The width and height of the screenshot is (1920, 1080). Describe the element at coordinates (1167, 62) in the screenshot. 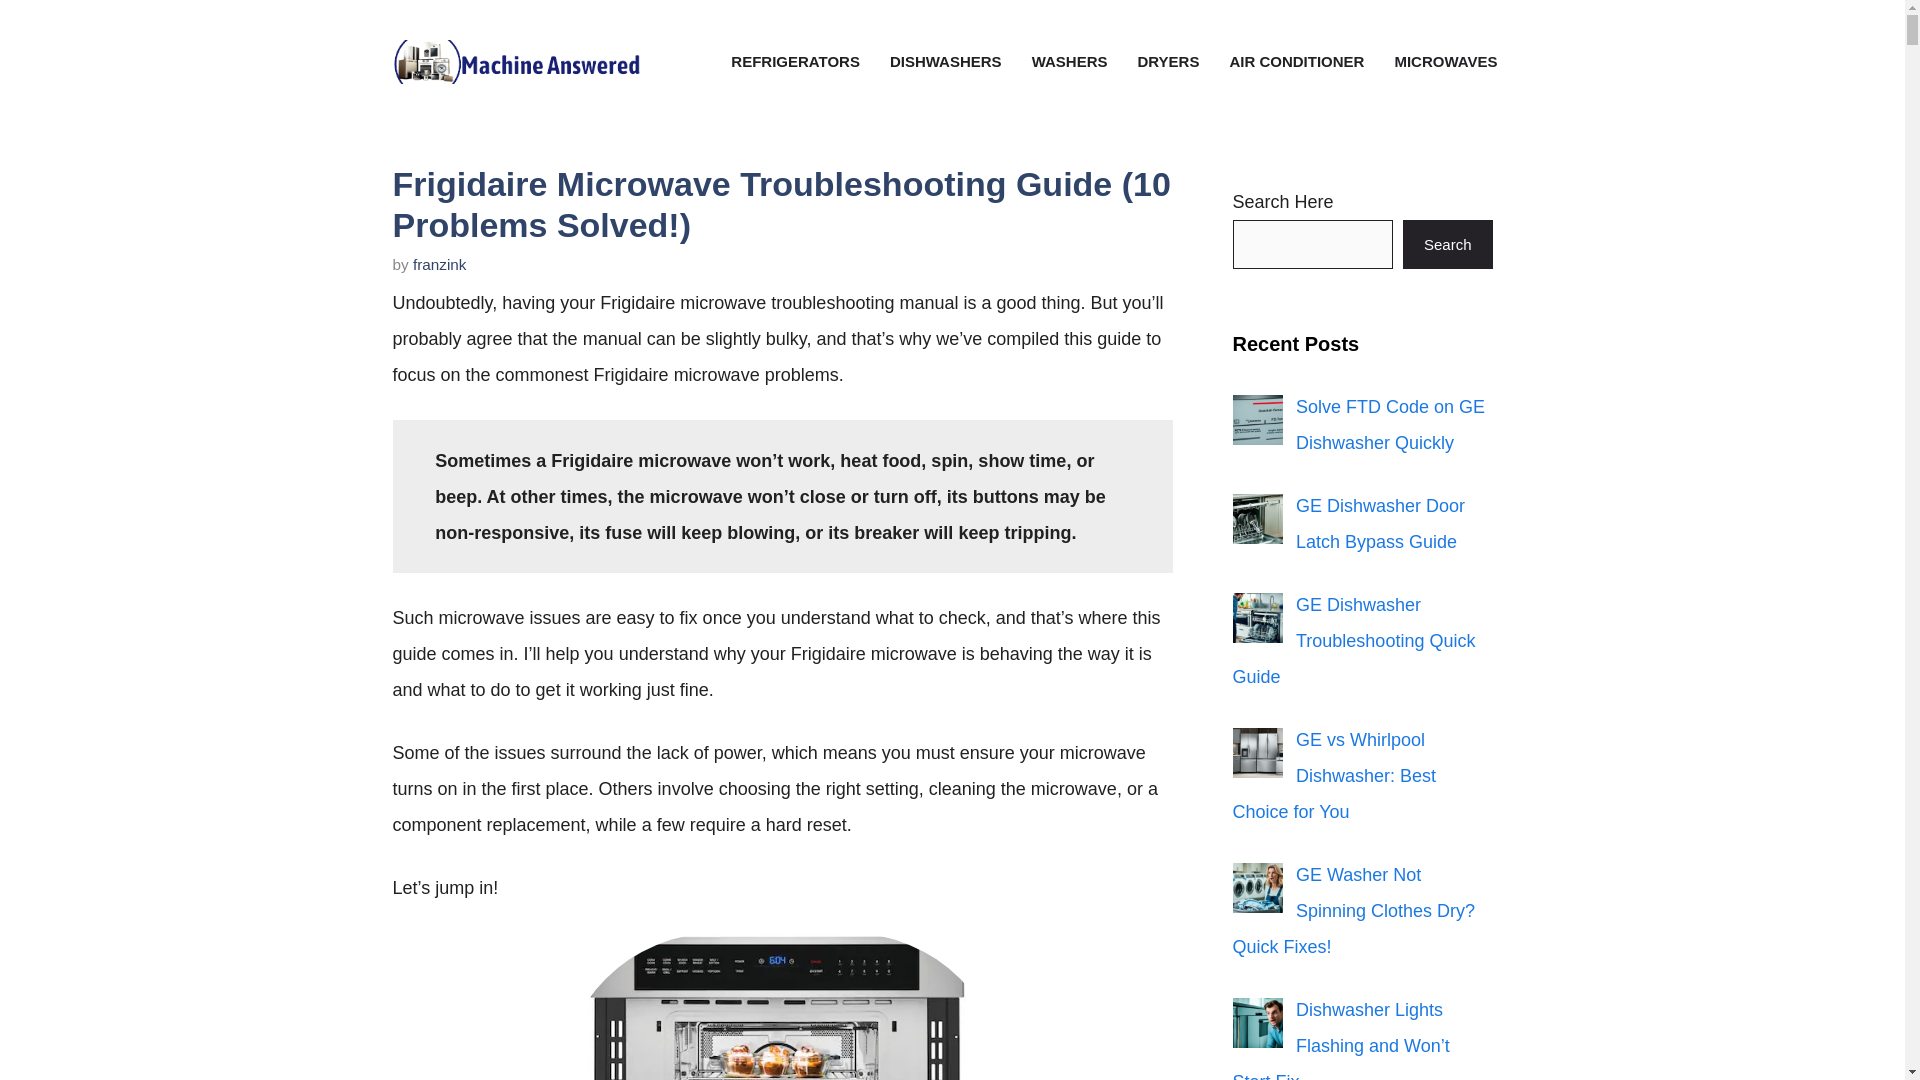

I see `DRYERS` at that location.